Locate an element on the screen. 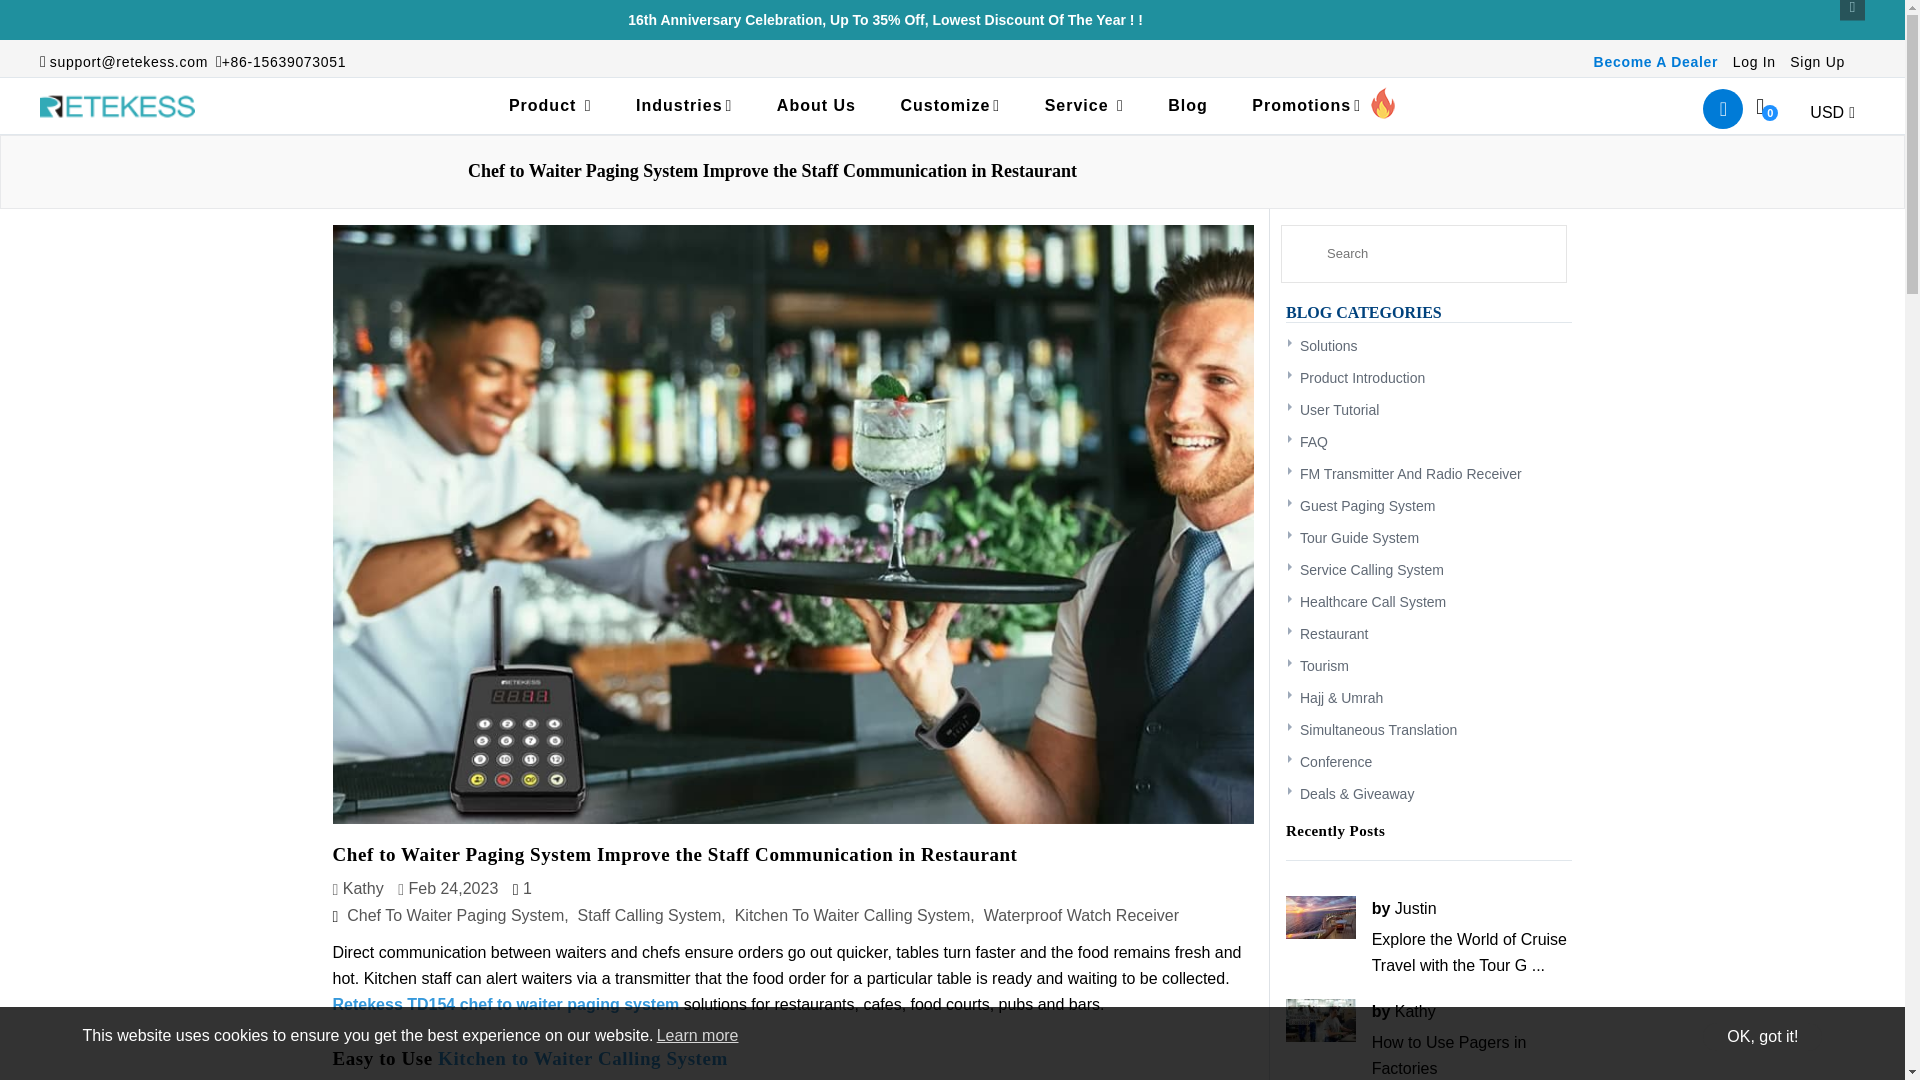 This screenshot has width=1920, height=1080. Kitchen to Waiter Calling System is located at coordinates (582, 1058).